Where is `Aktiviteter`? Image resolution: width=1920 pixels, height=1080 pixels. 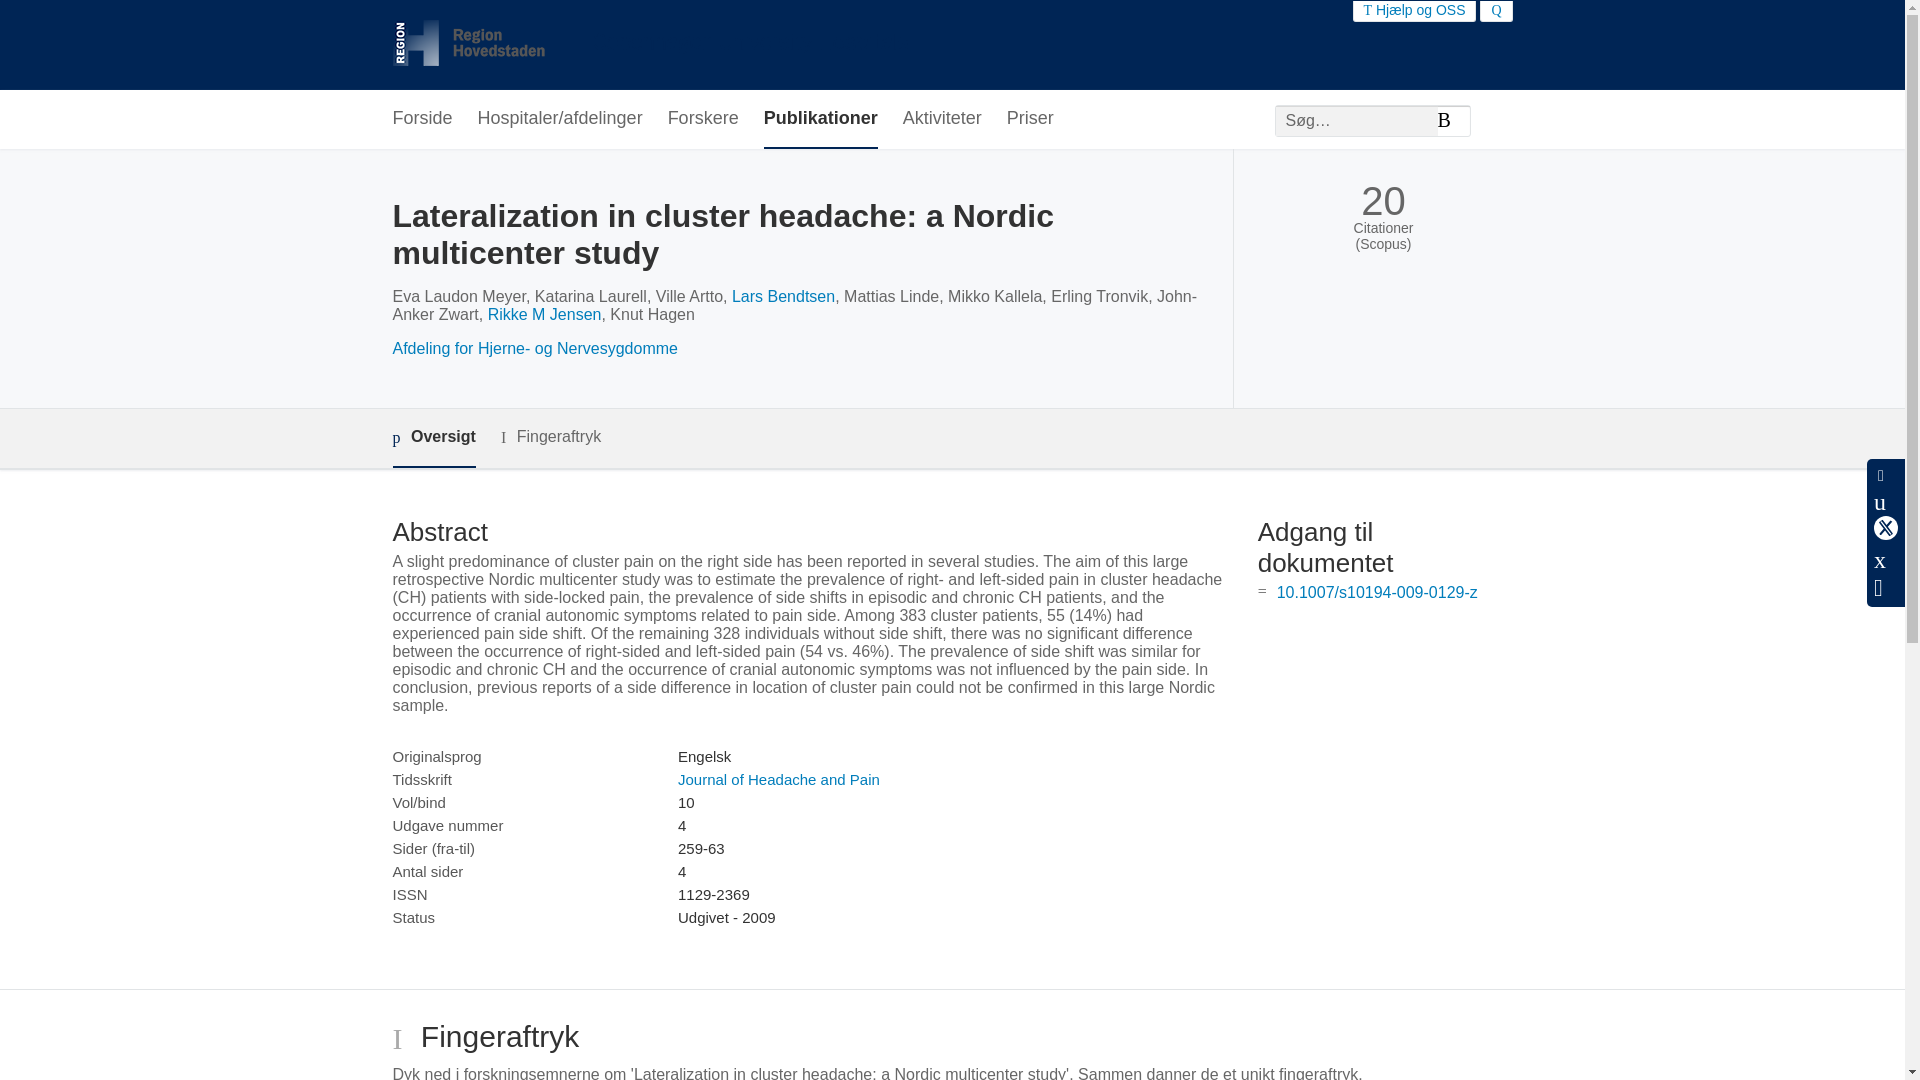
Aktiviteter is located at coordinates (942, 119).